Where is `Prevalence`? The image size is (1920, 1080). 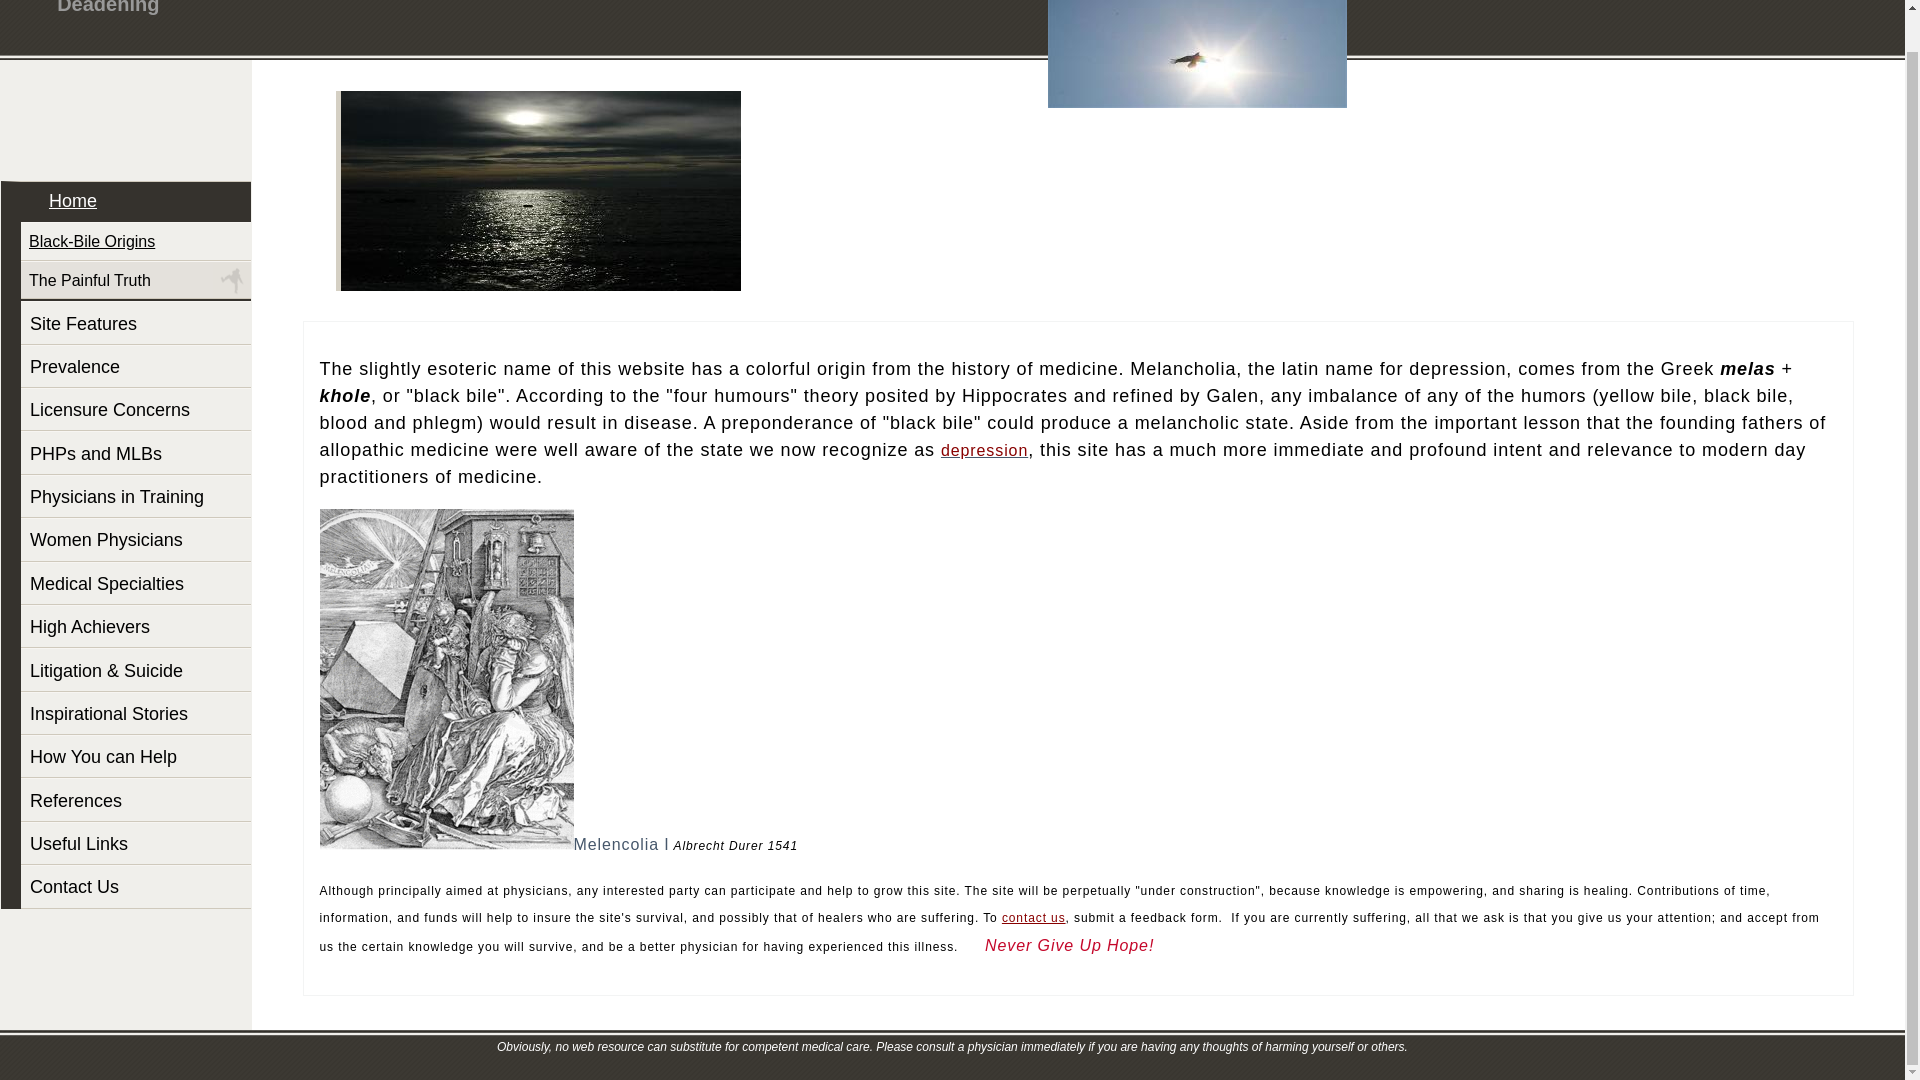
Prevalence is located at coordinates (136, 366).